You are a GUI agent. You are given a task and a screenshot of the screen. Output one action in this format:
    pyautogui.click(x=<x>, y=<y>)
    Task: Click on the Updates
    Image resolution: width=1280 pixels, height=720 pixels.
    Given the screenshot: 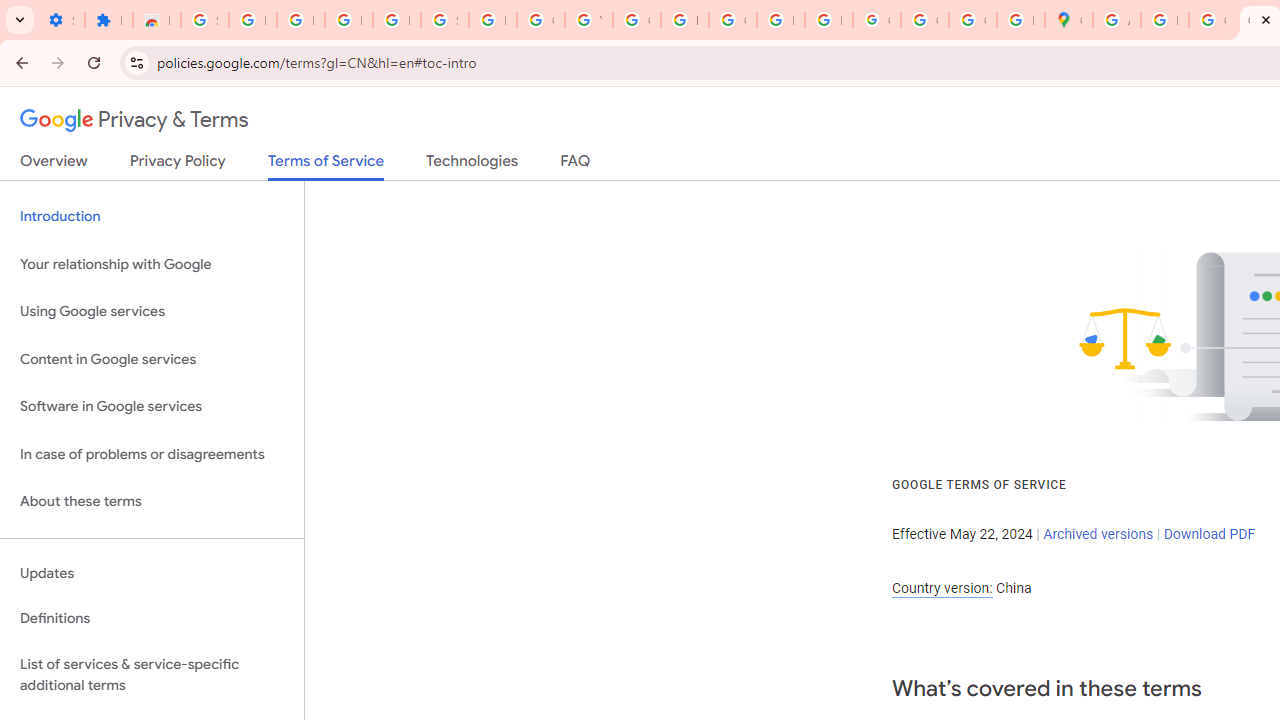 What is the action you would take?
    pyautogui.click(x=152, y=573)
    